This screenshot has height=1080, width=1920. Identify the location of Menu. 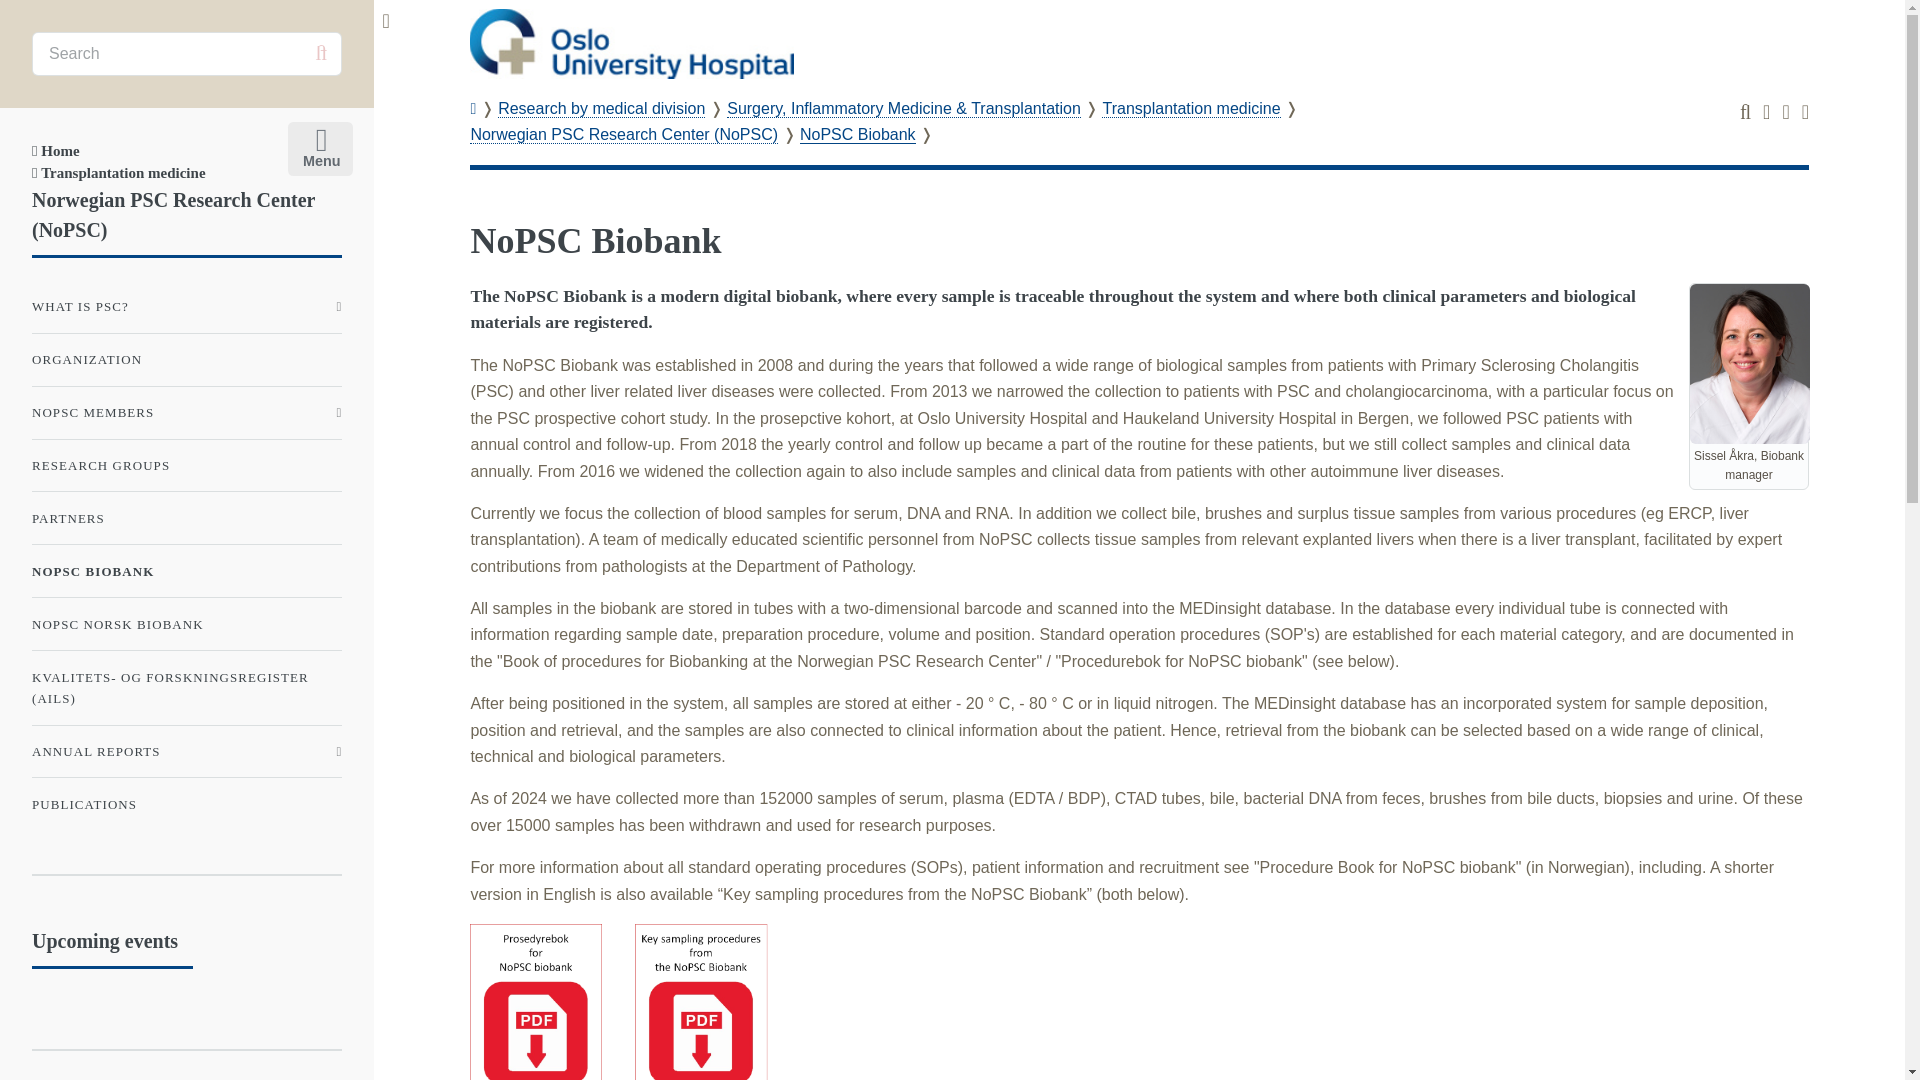
(317, 144).